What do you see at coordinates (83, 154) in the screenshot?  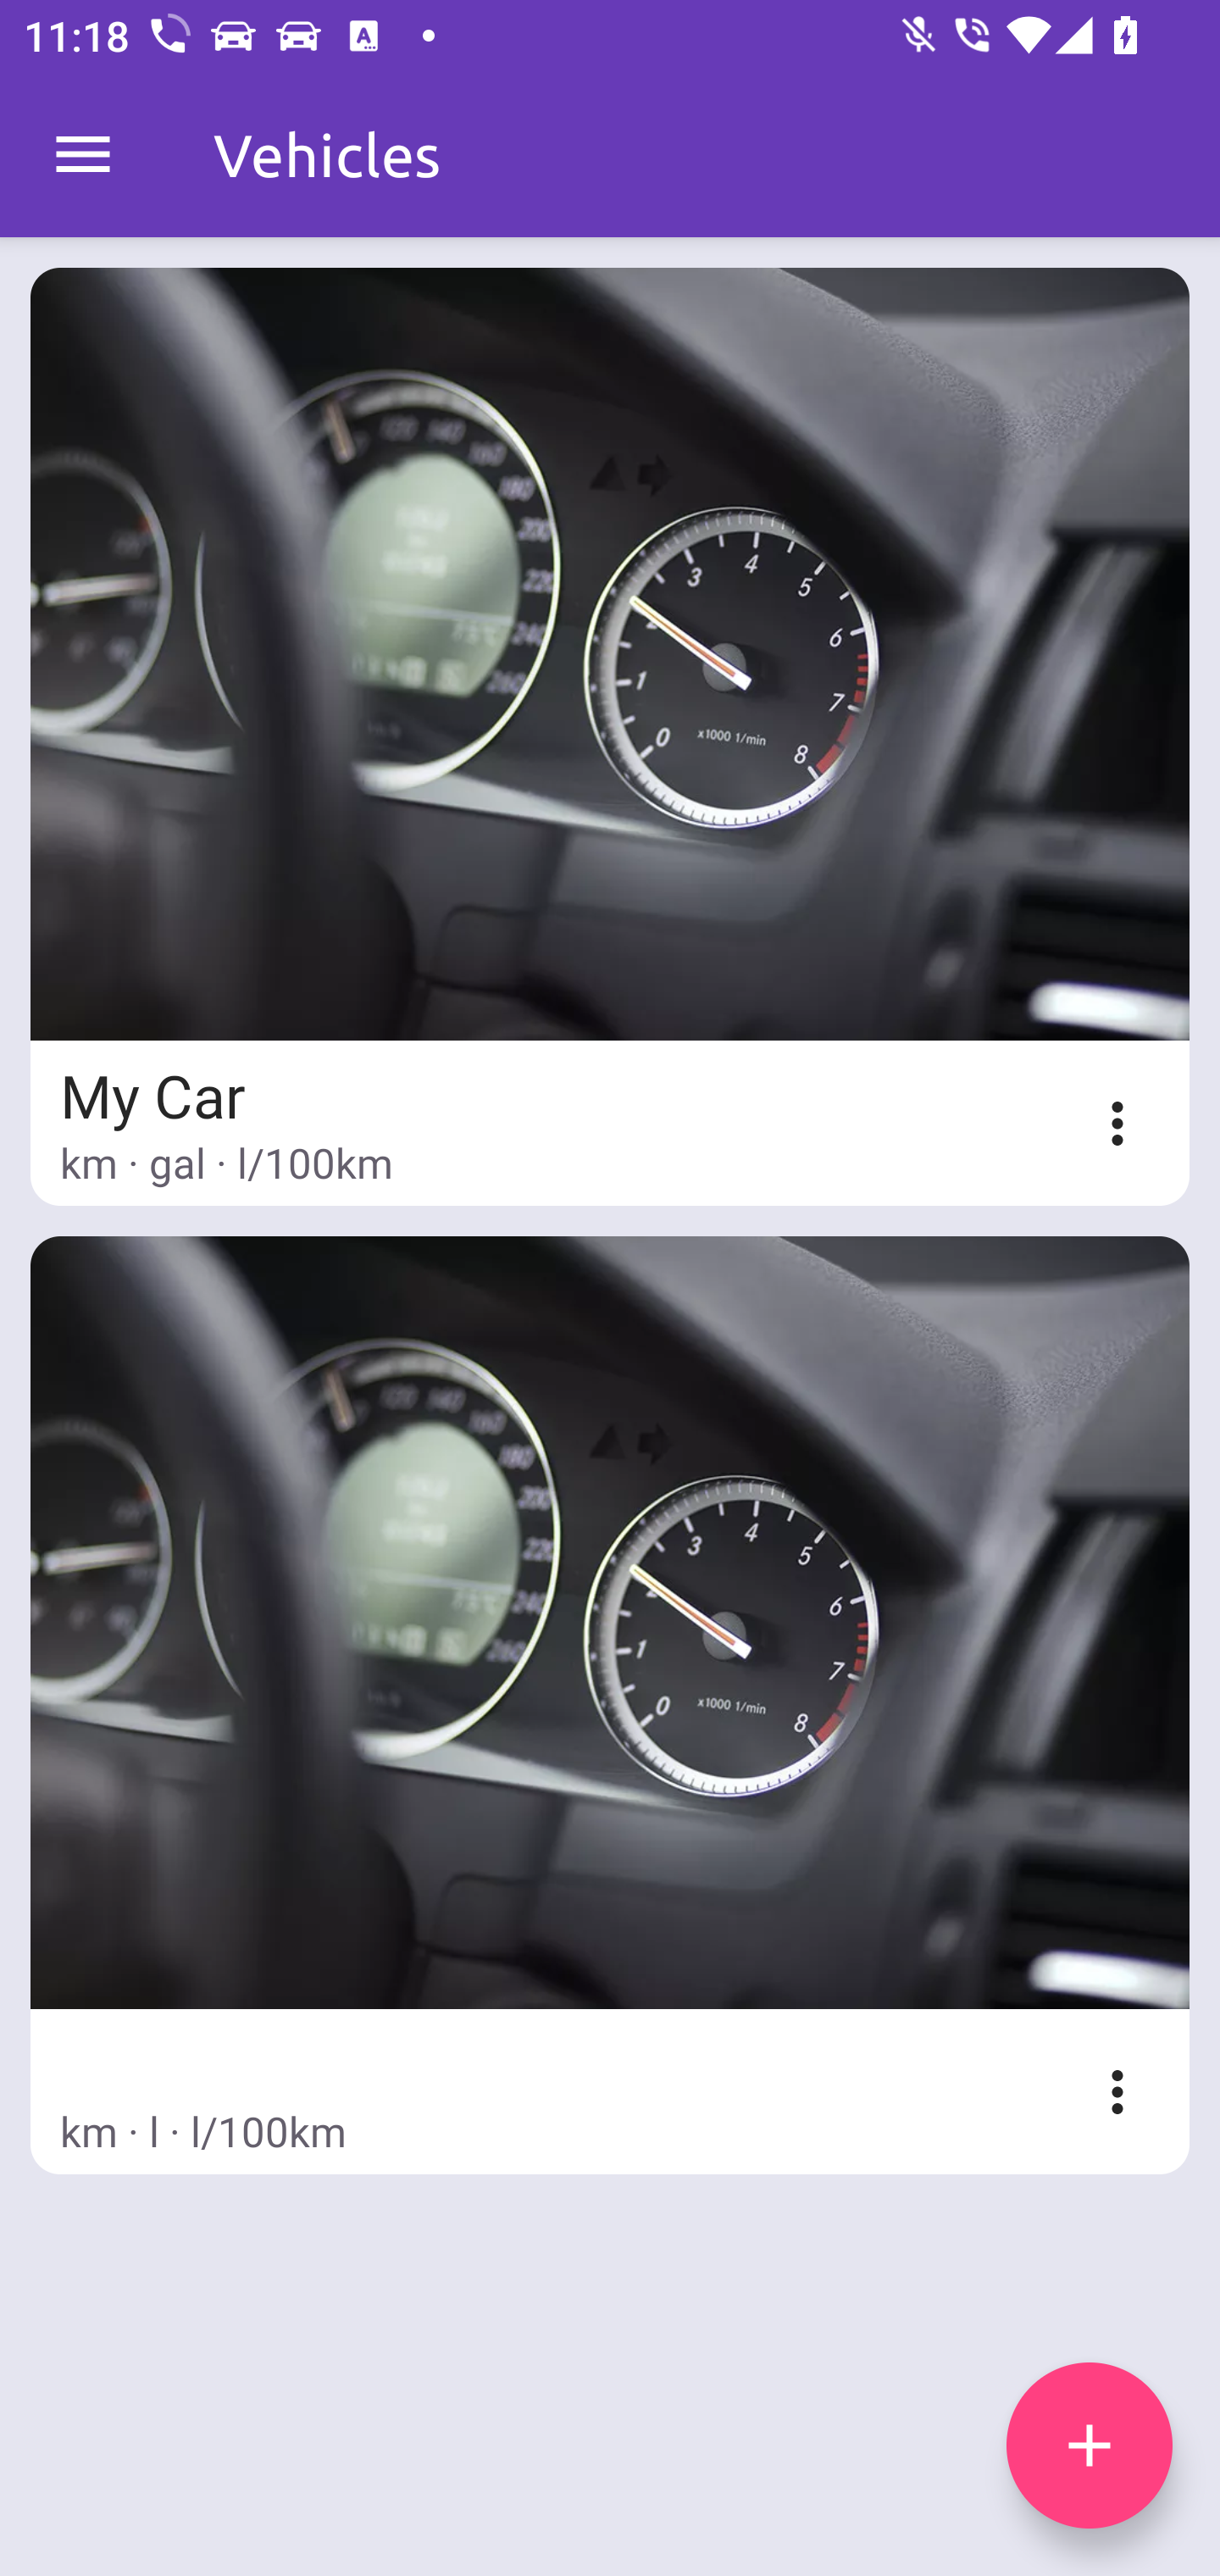 I see `MenuDrawer` at bounding box center [83, 154].